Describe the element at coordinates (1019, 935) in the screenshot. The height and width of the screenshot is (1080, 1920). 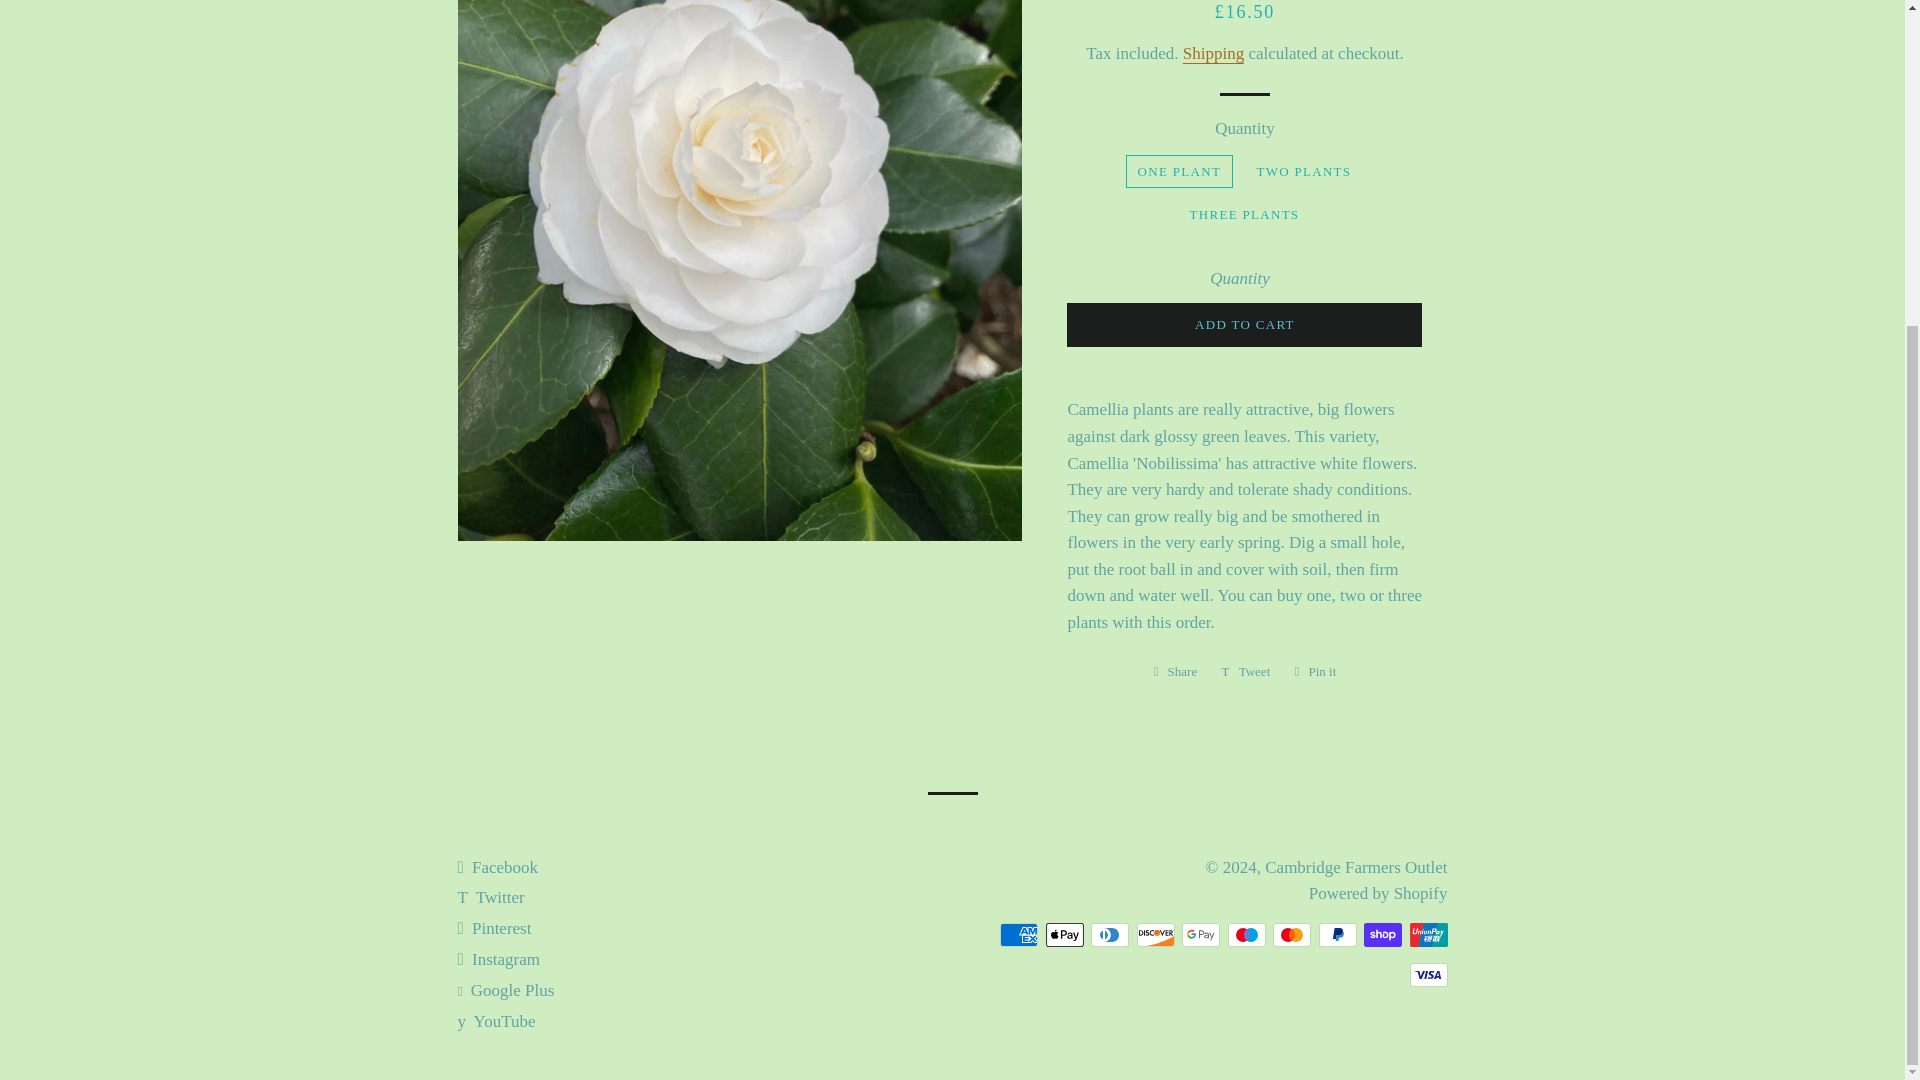
I see `American Express` at that location.